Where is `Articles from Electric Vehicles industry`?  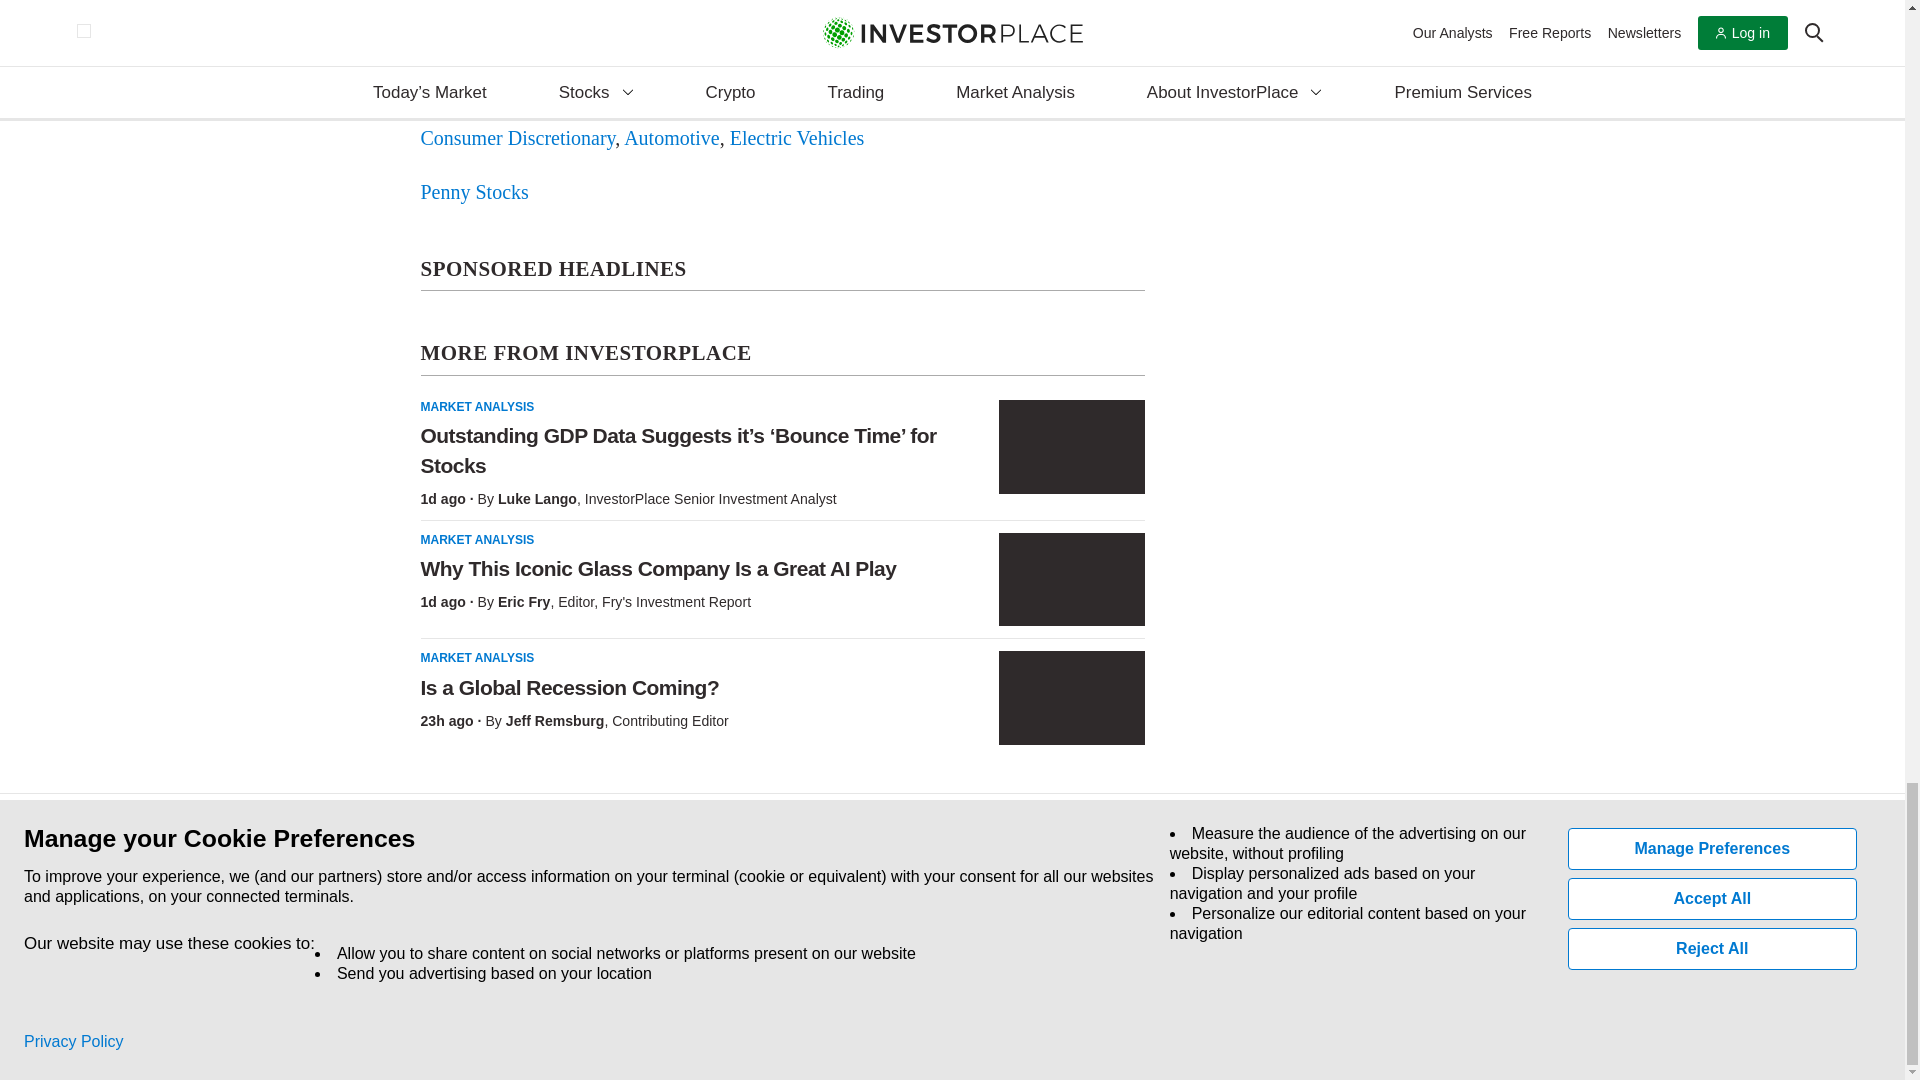
Articles from Electric Vehicles industry is located at coordinates (797, 138).